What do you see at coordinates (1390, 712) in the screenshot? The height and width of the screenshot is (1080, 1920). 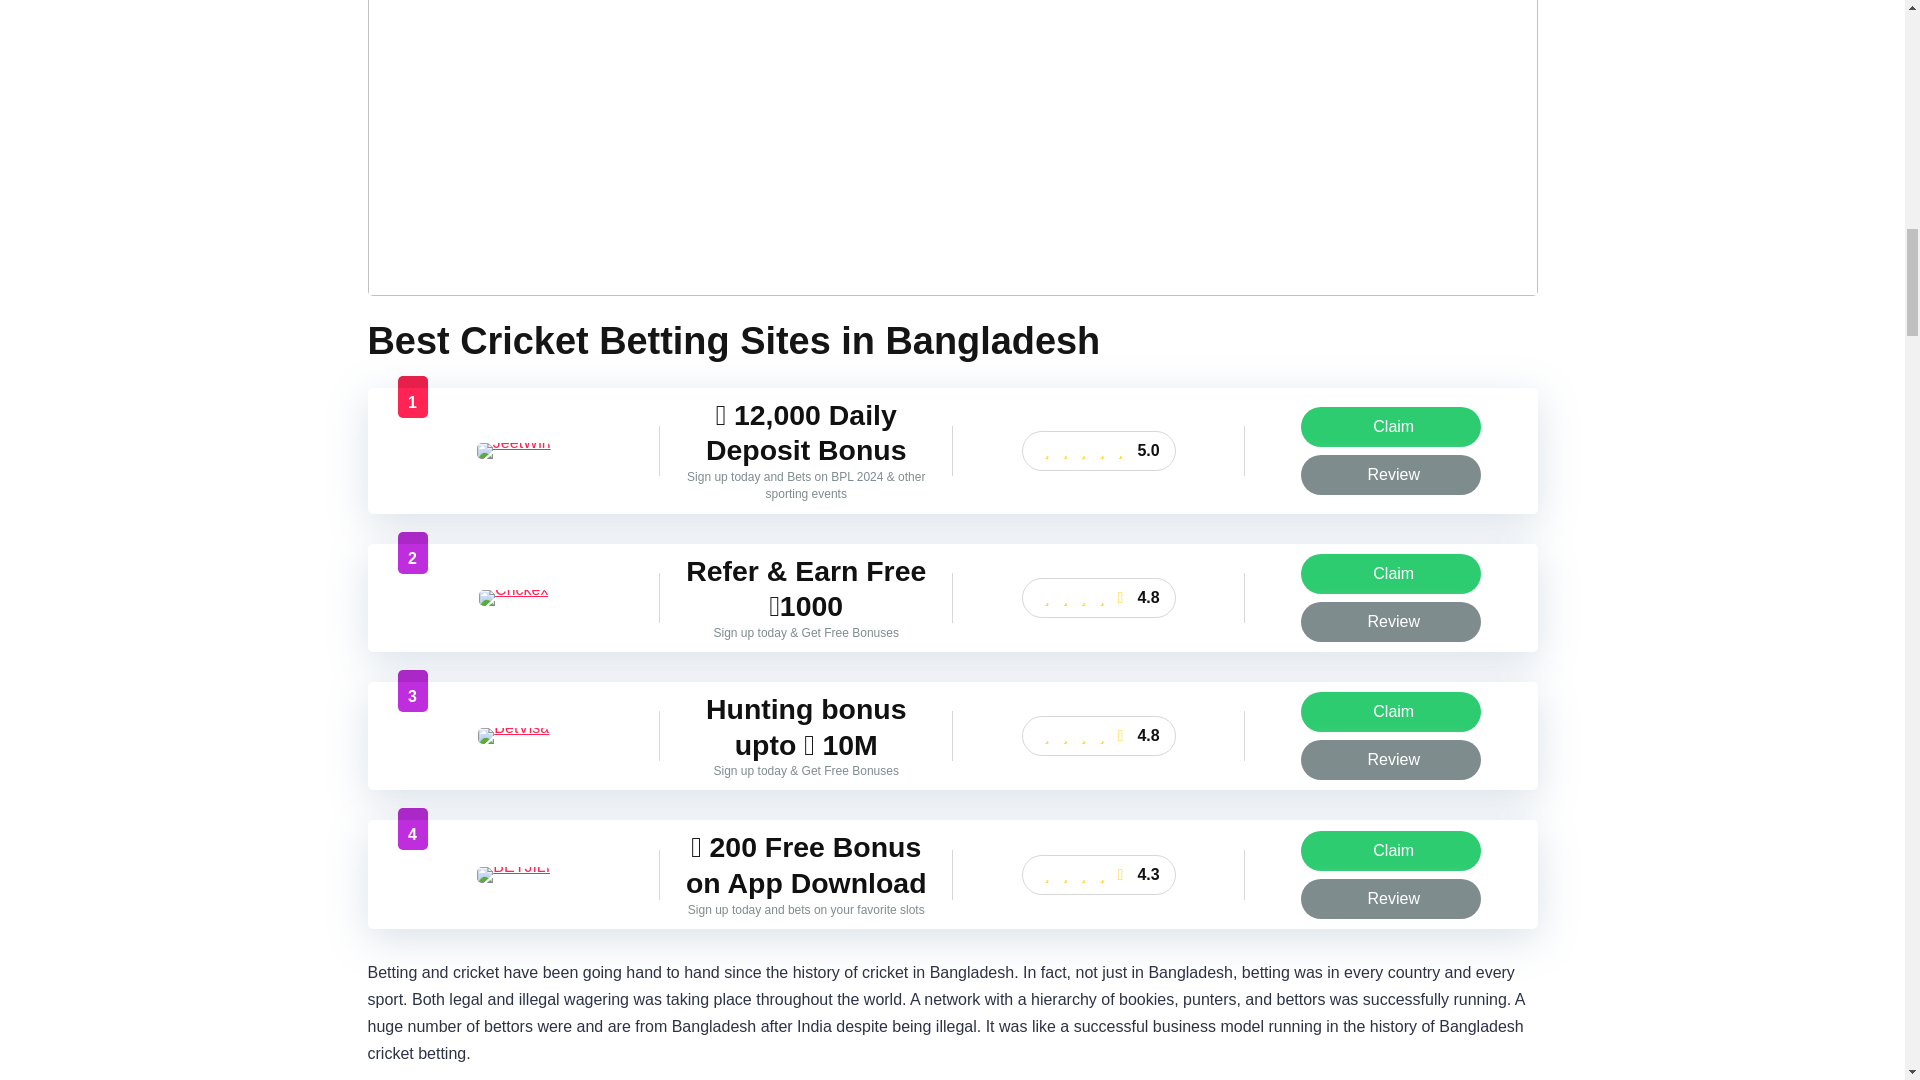 I see `Claim` at bounding box center [1390, 712].